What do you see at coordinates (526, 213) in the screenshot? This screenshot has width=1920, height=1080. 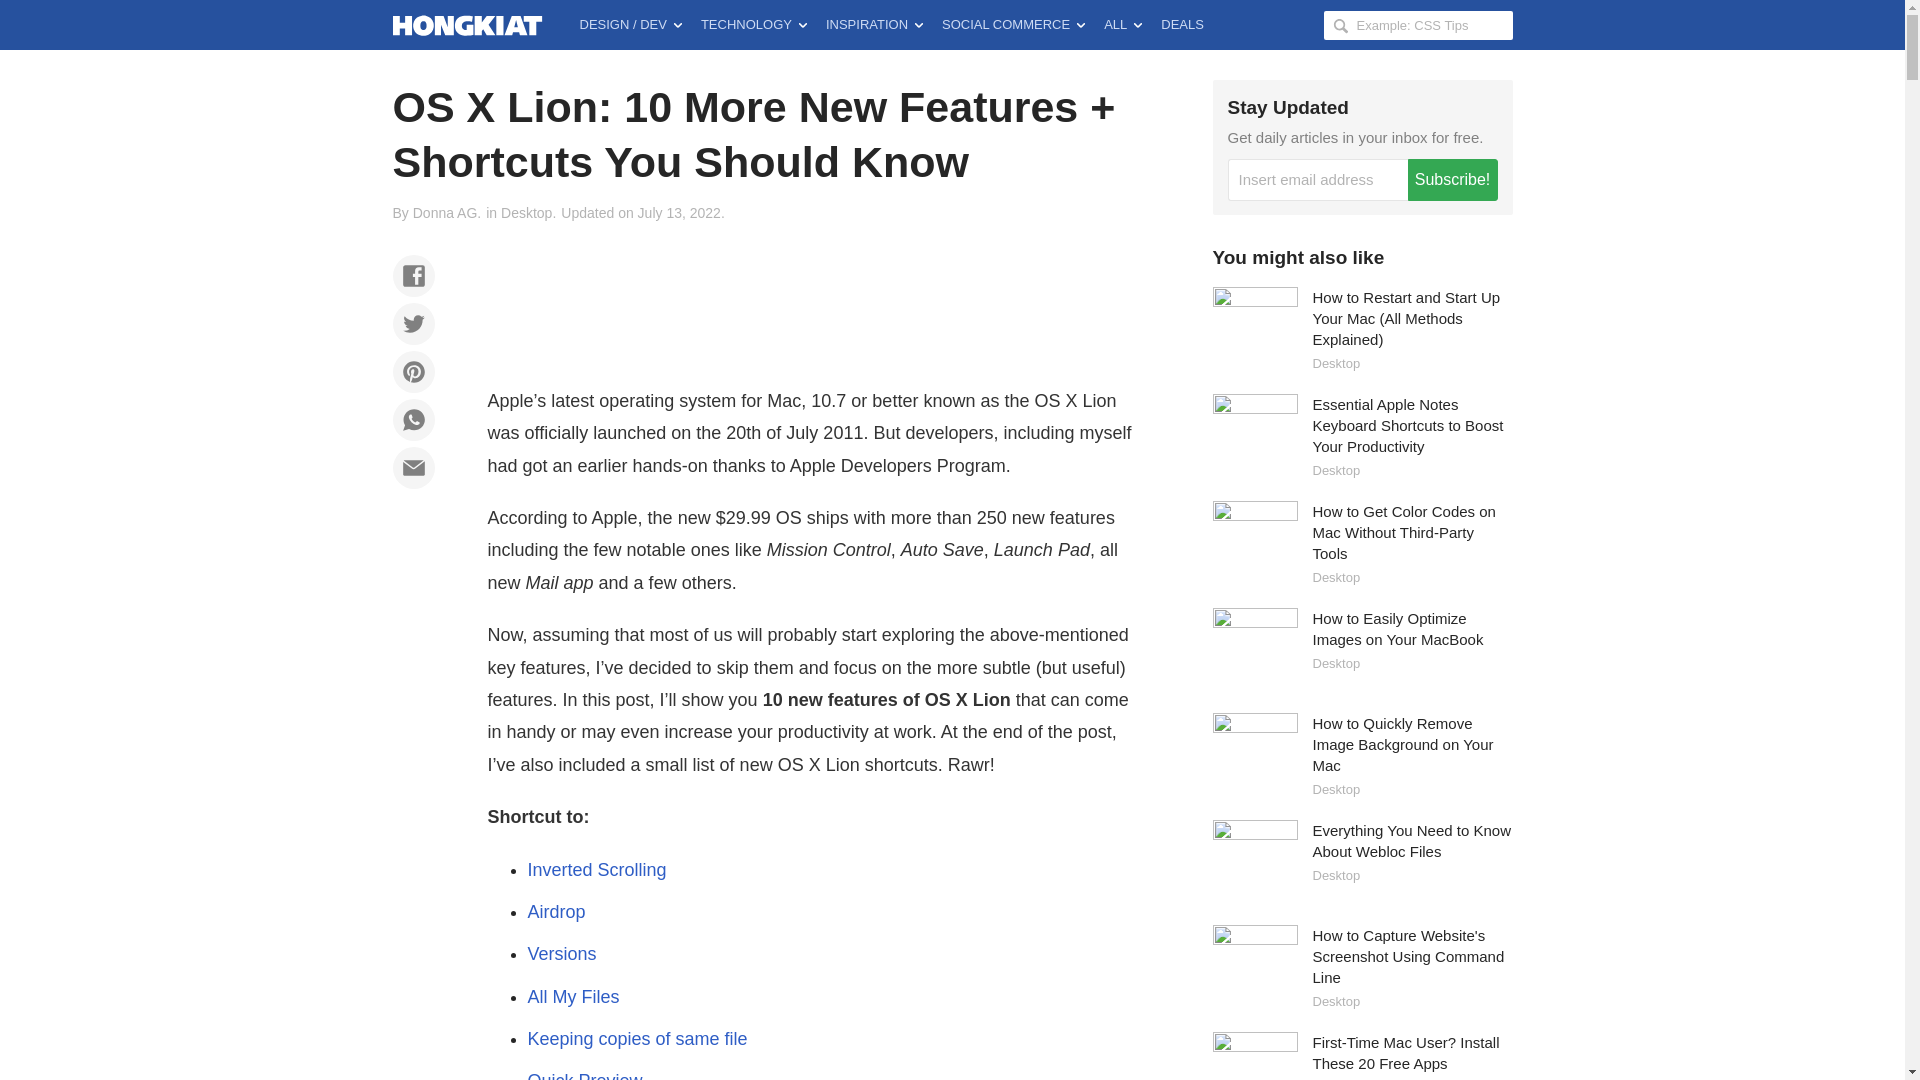 I see `Desktop` at bounding box center [526, 213].